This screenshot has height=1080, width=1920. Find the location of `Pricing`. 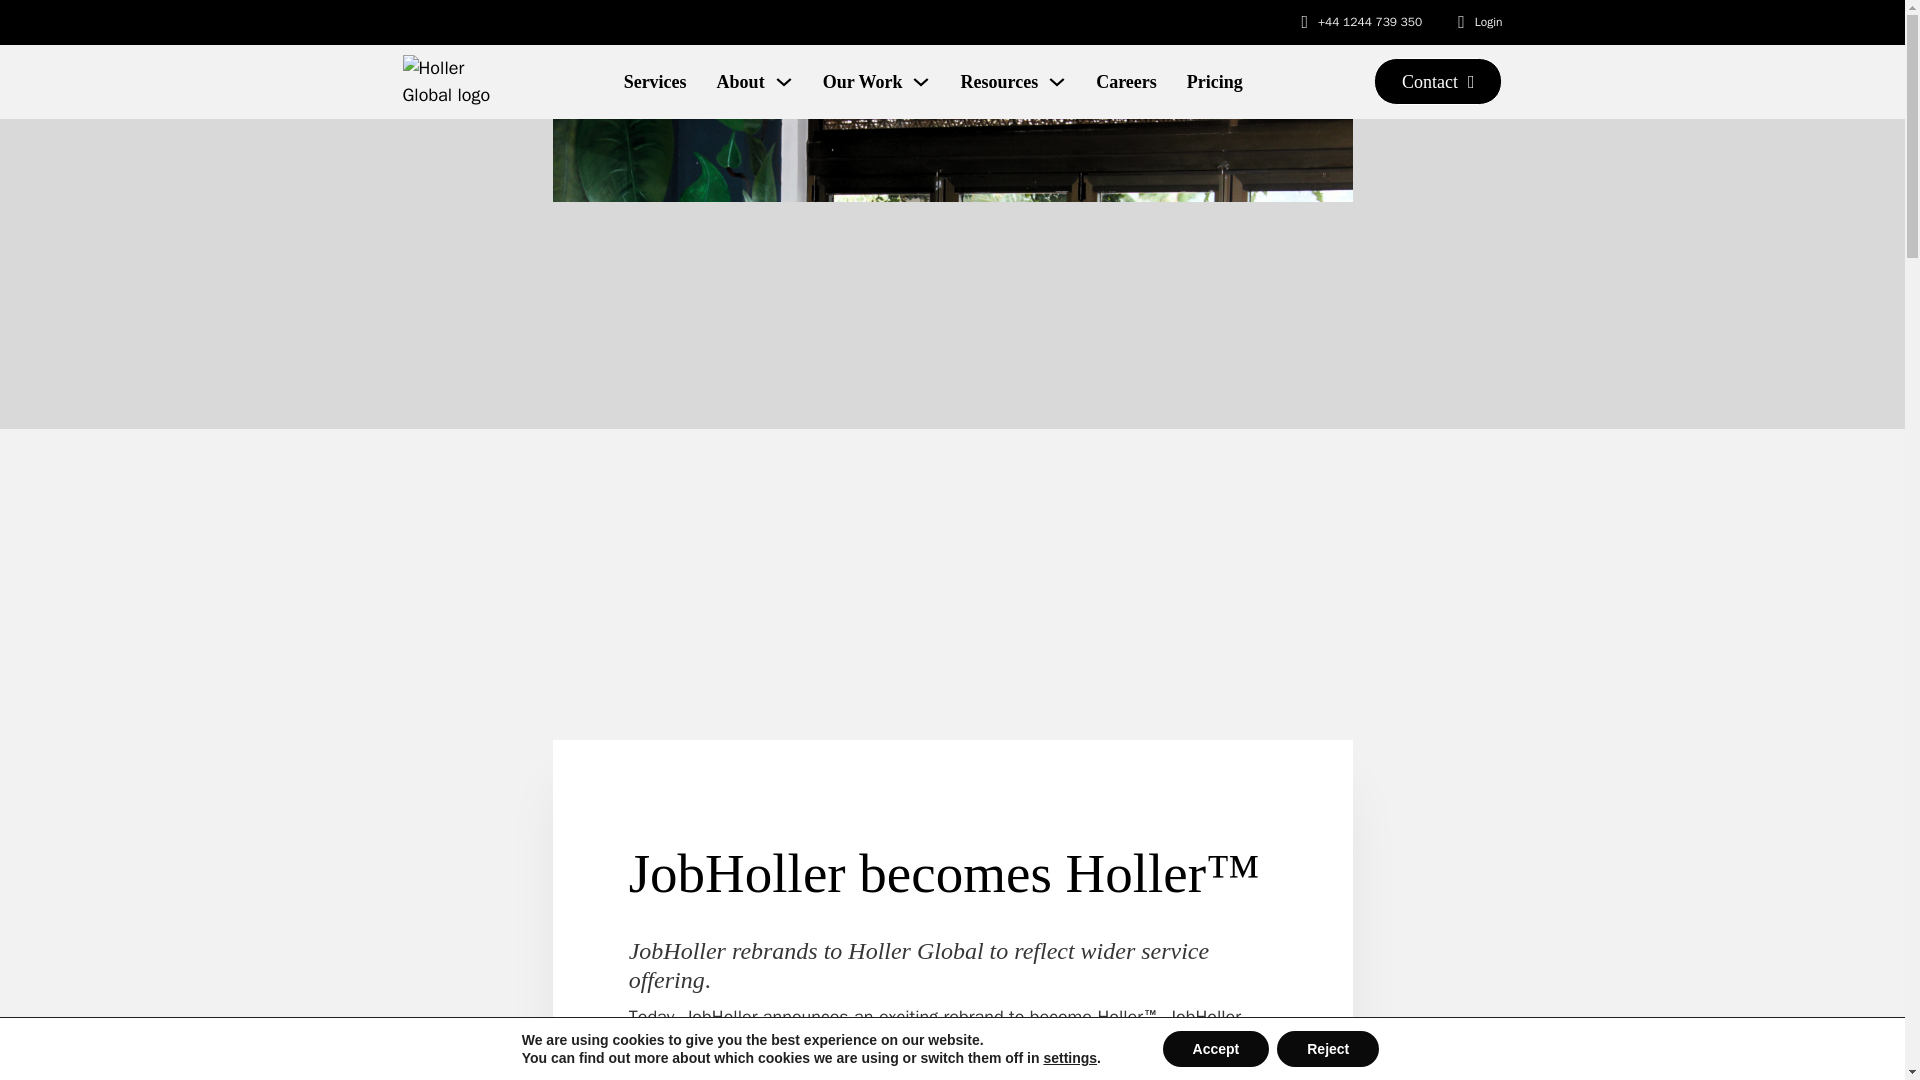

Pricing is located at coordinates (1214, 82).